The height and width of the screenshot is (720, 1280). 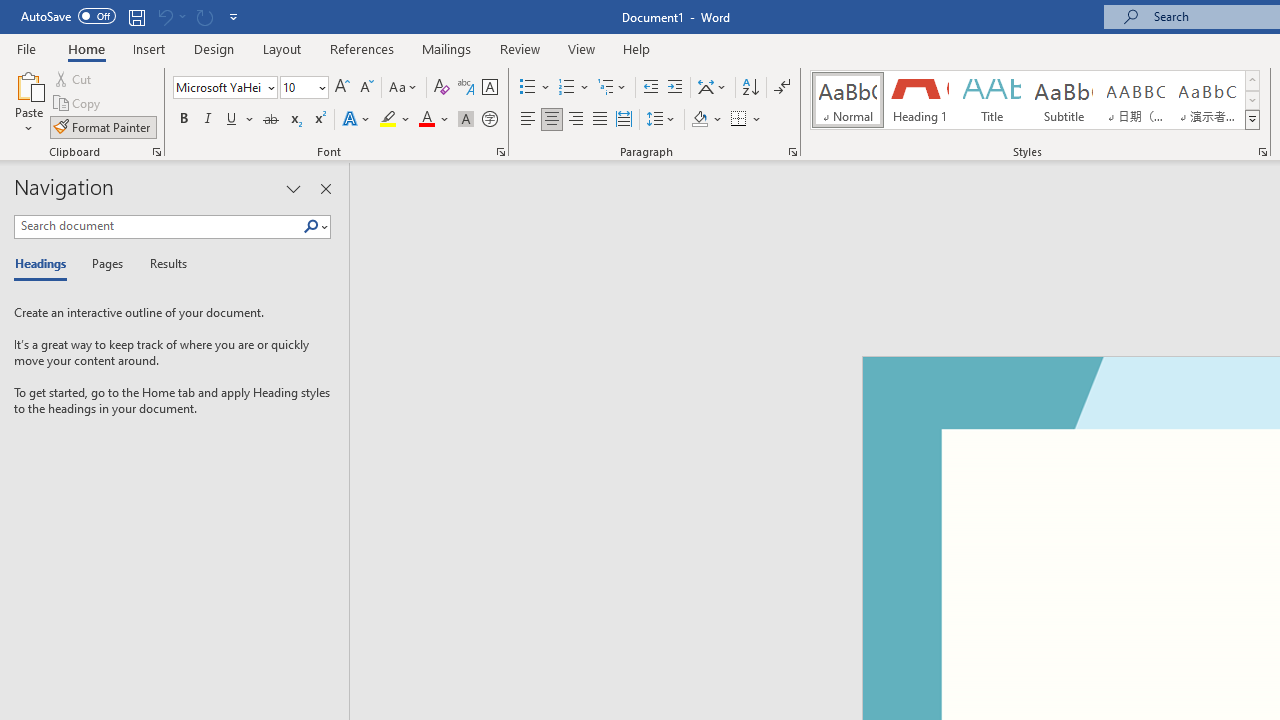 I want to click on Text Highlight Color, so click(x=395, y=120).